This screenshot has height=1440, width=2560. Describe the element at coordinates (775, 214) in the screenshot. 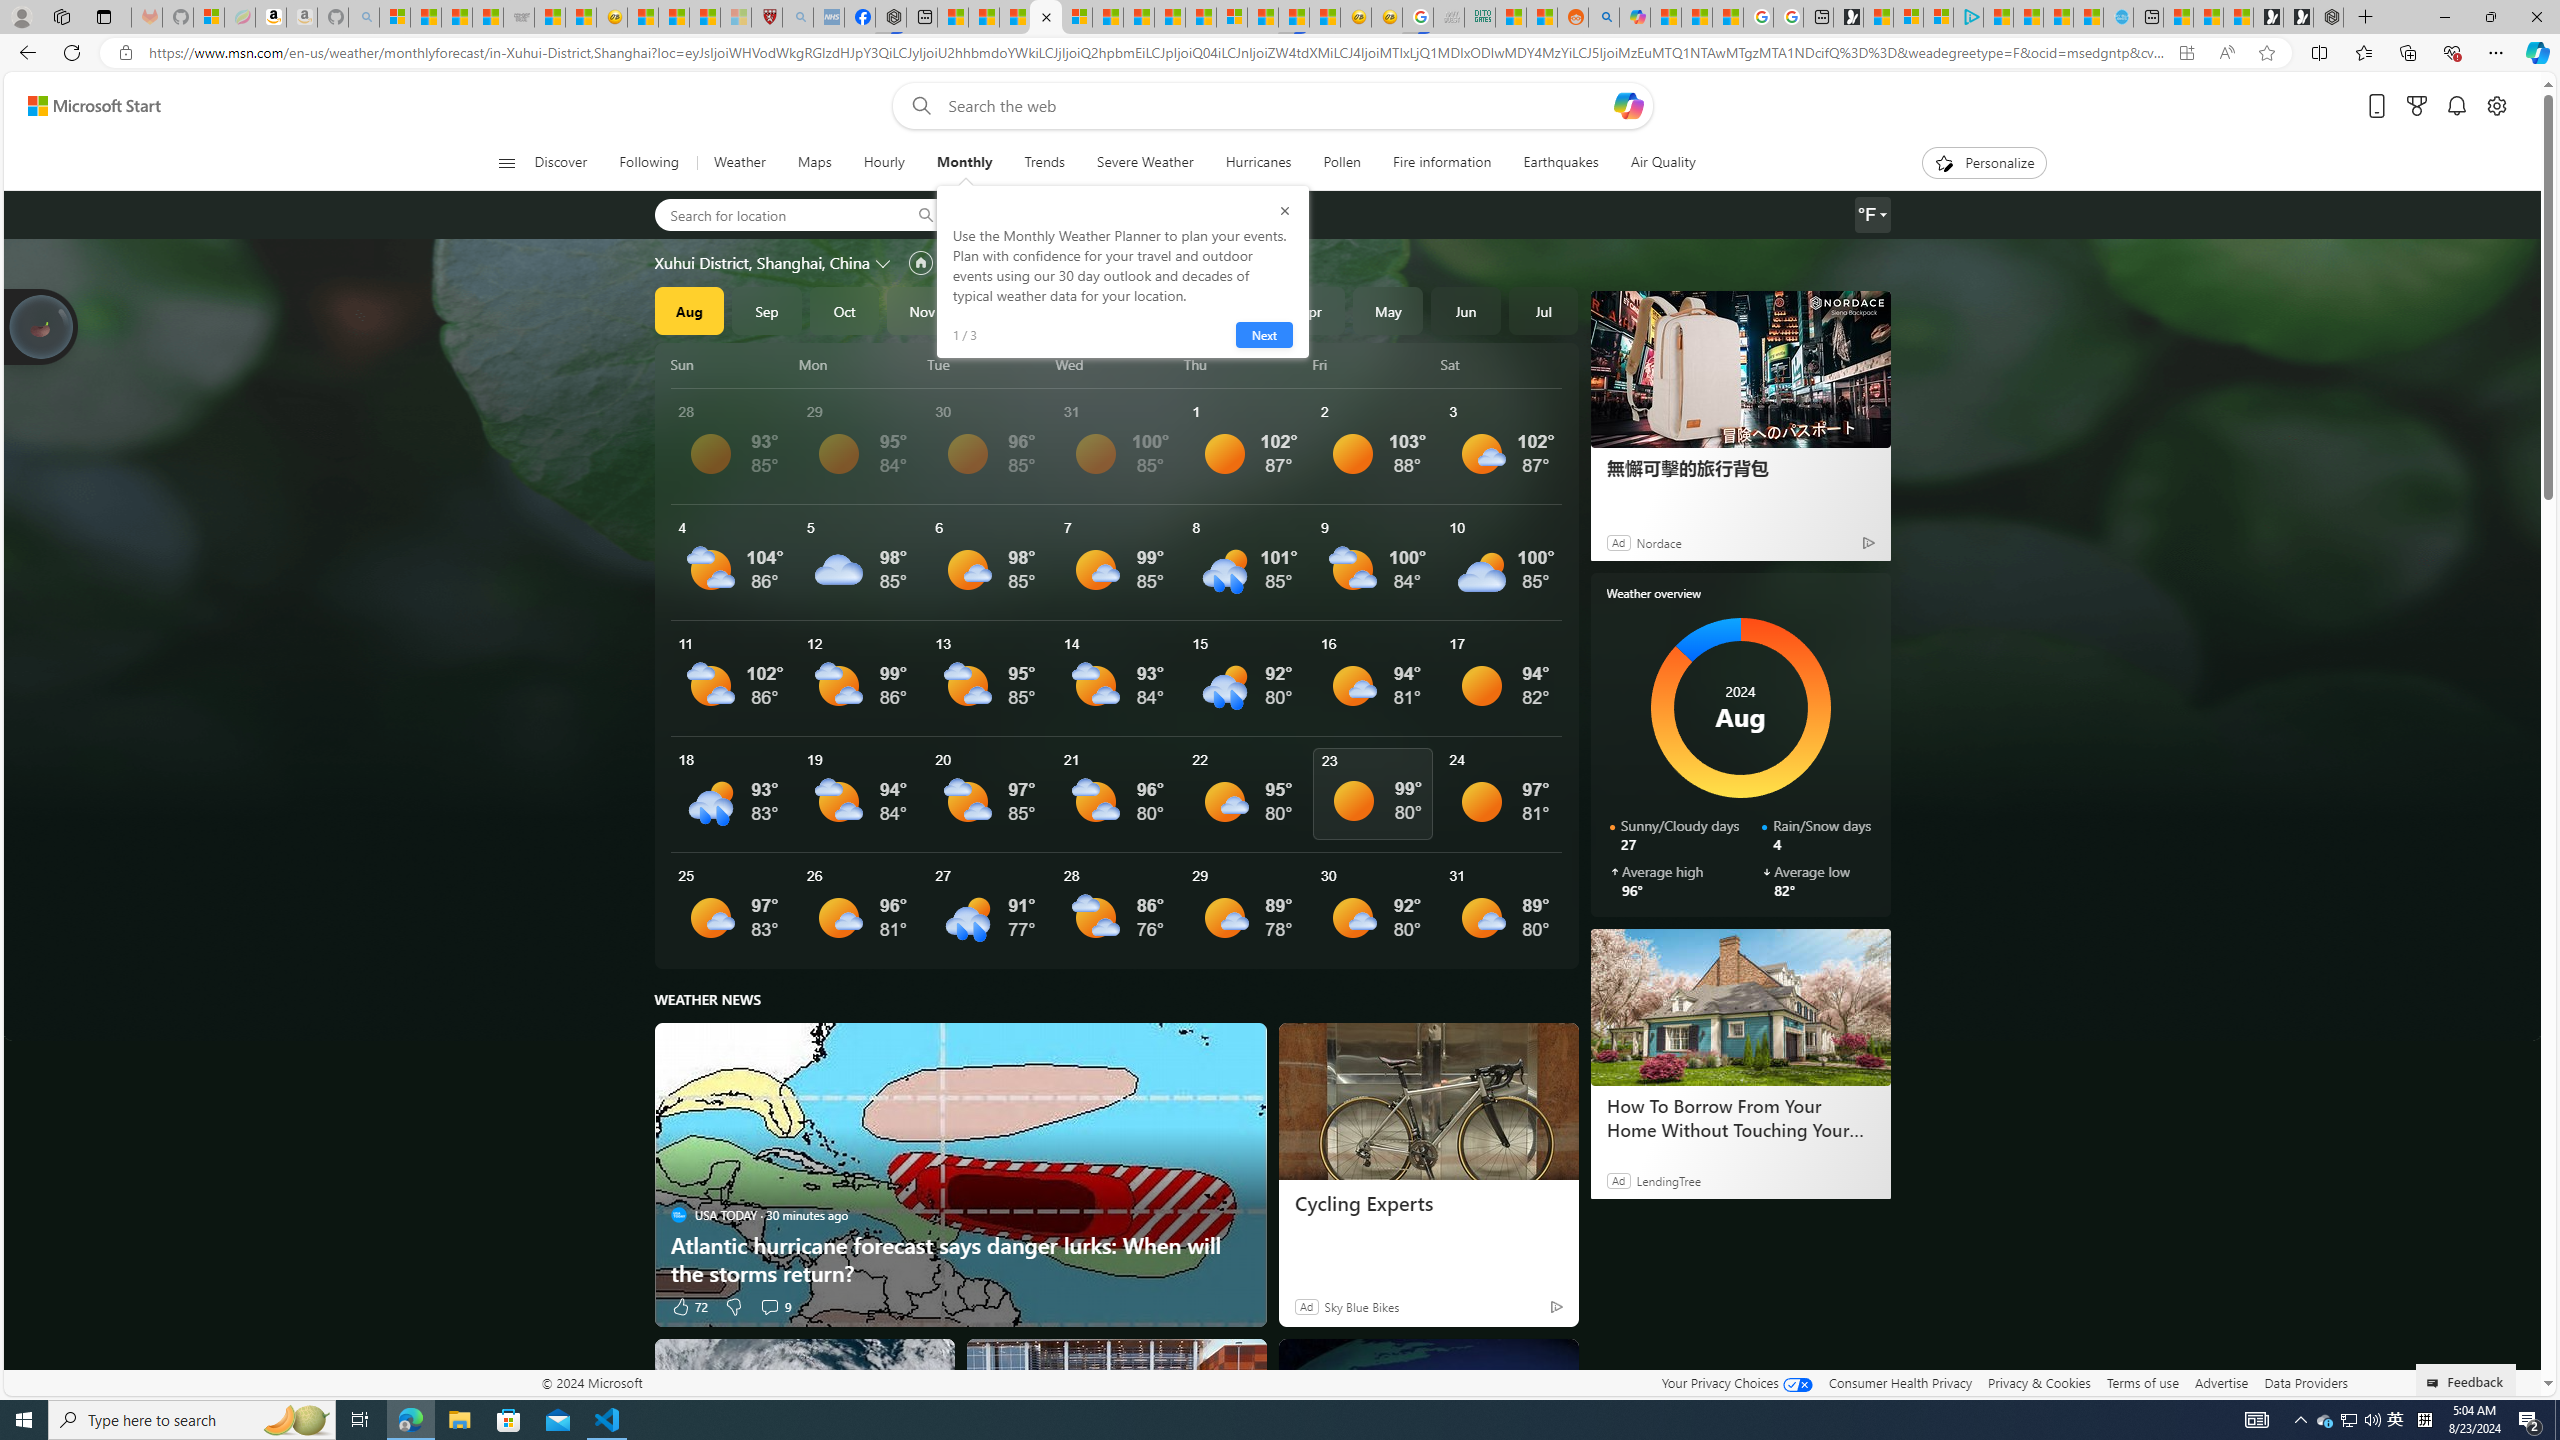

I see `Search for location` at that location.